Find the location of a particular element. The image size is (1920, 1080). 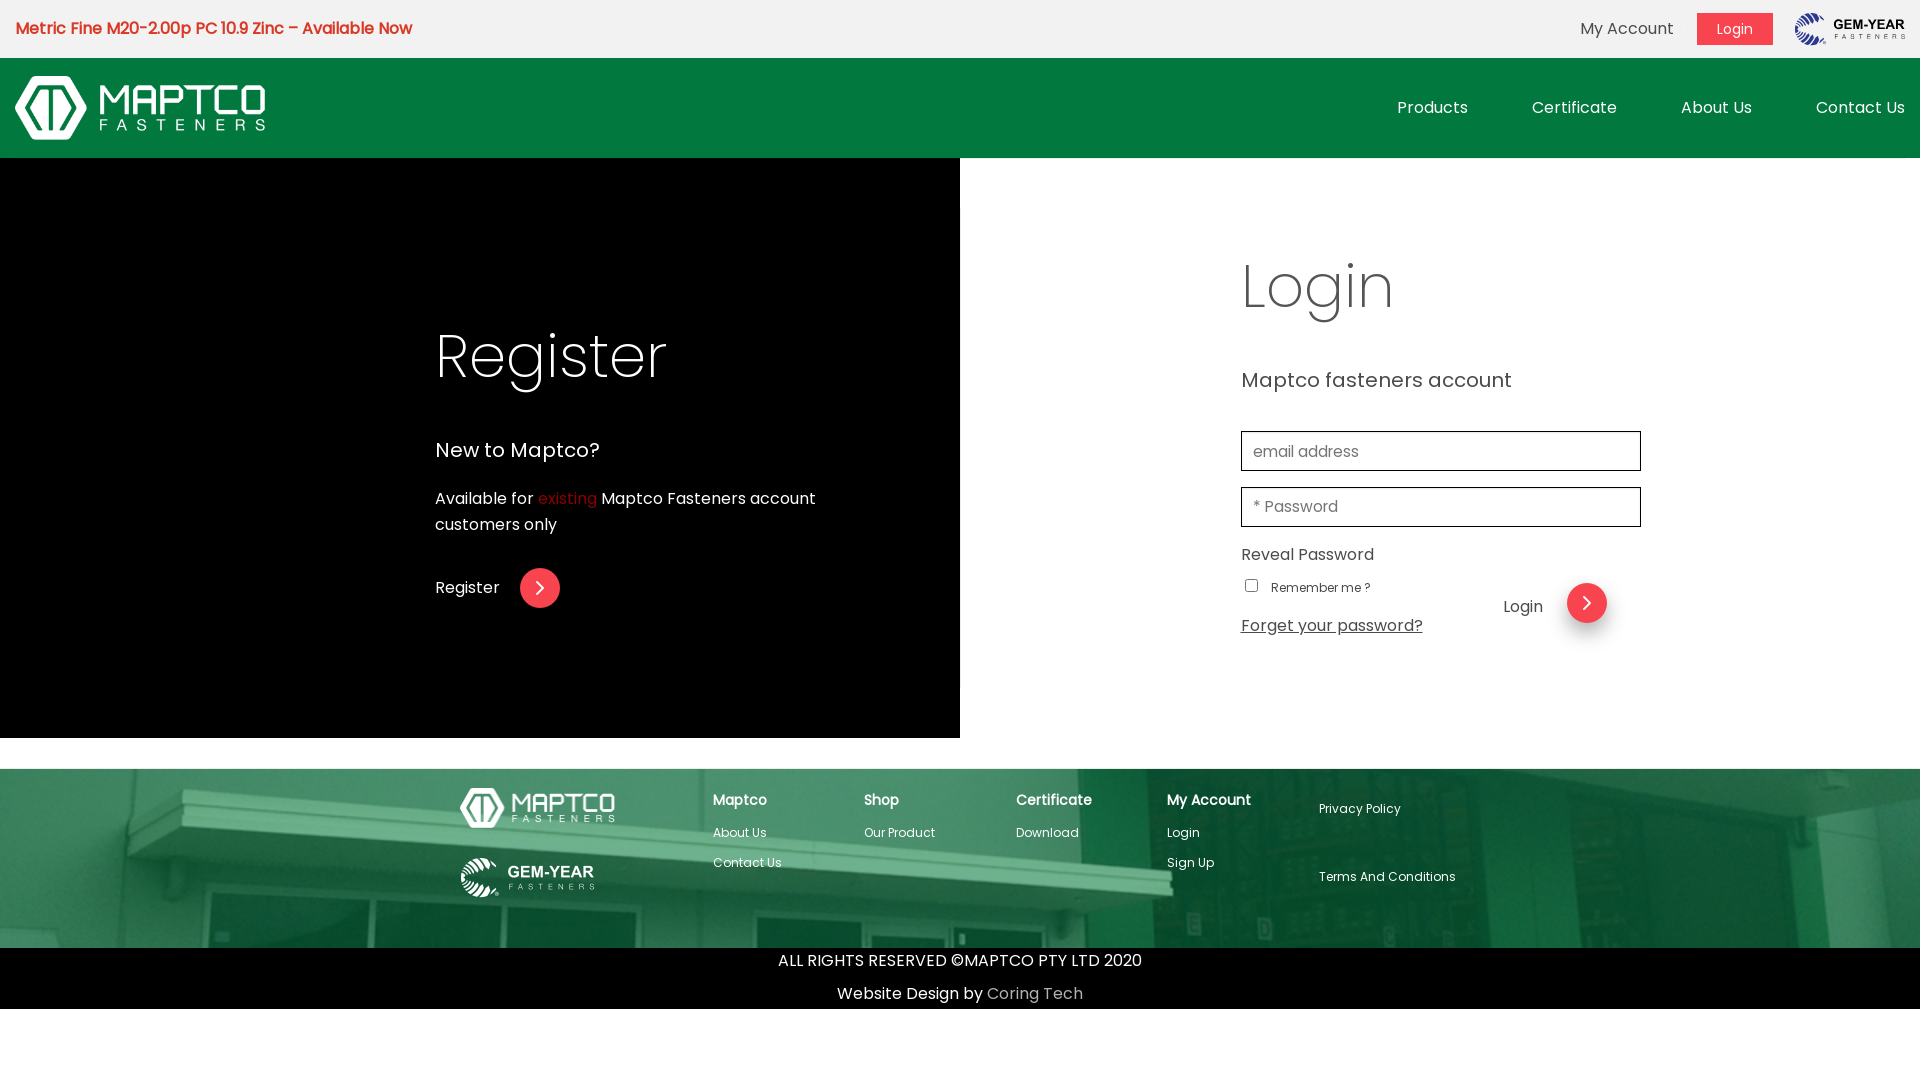

Forget your password? is located at coordinates (1331, 626).